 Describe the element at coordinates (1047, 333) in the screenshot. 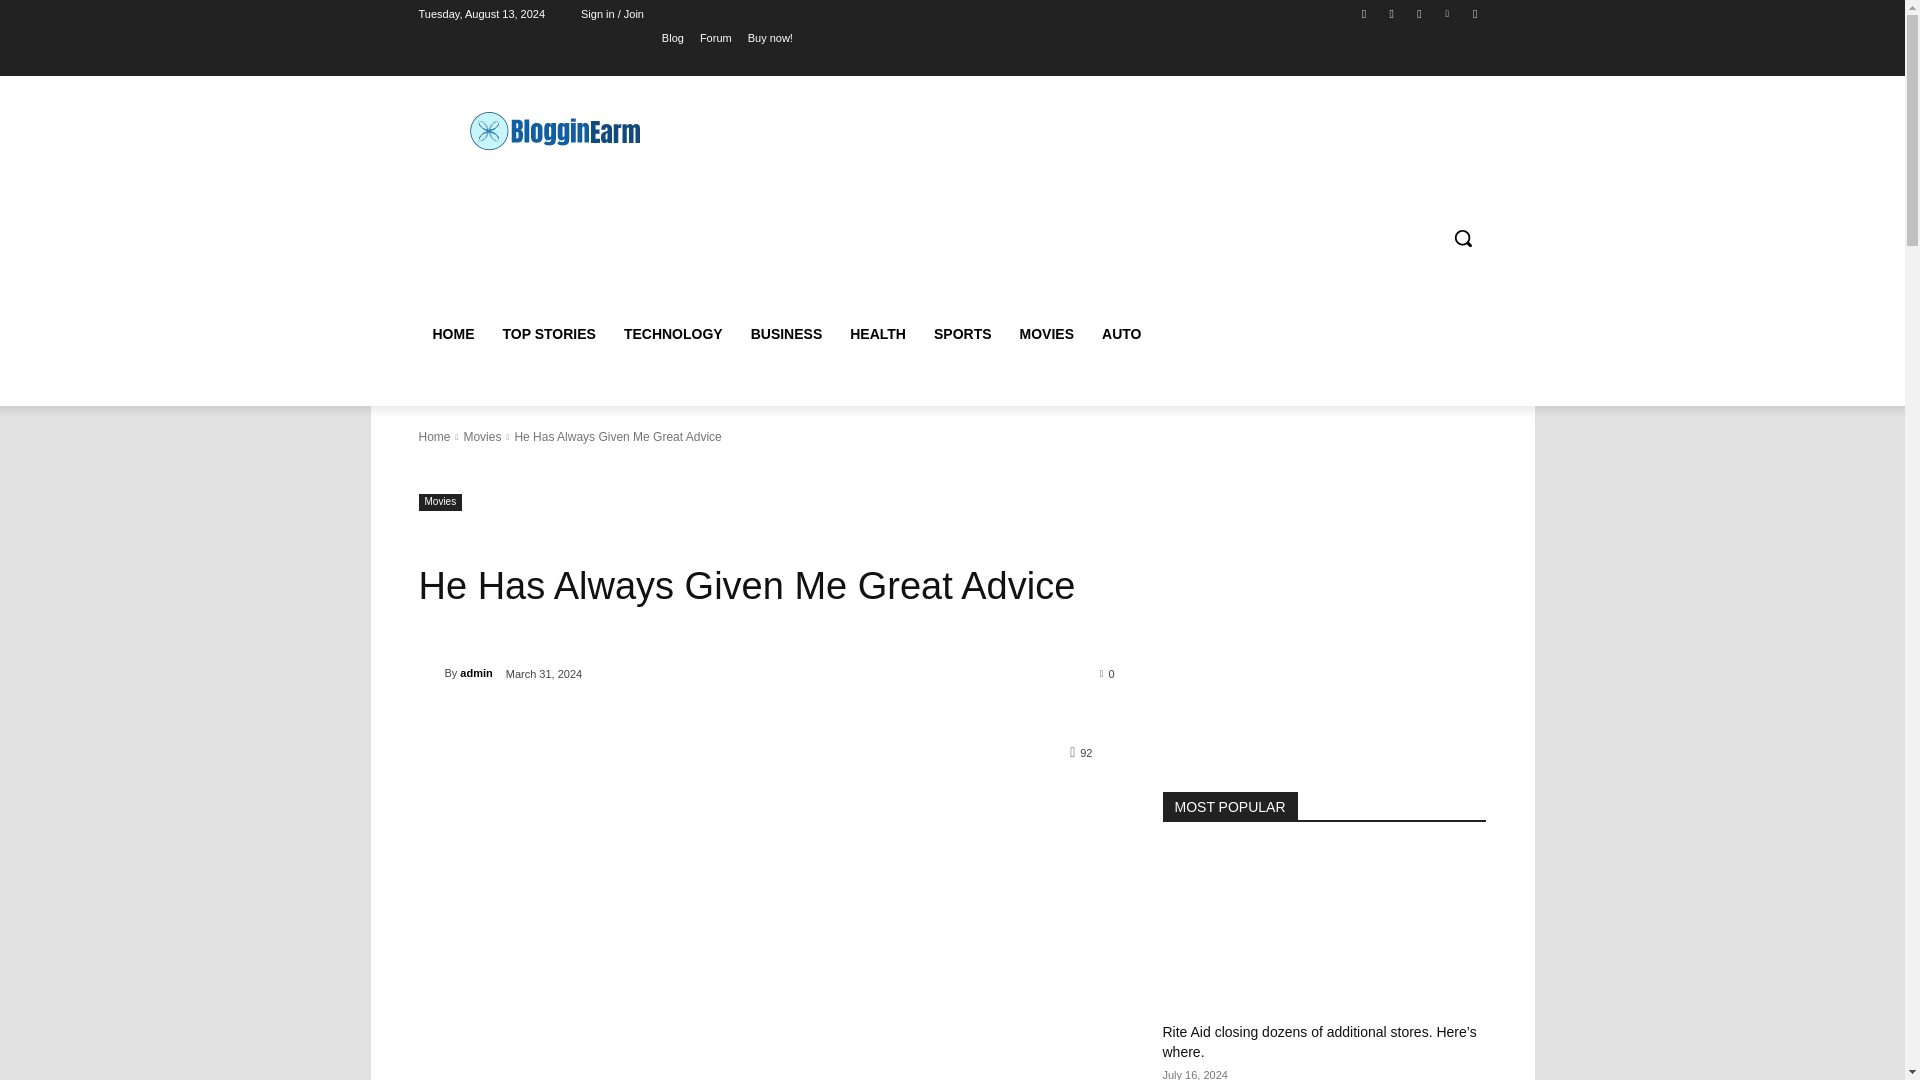

I see `MOVIES` at that location.